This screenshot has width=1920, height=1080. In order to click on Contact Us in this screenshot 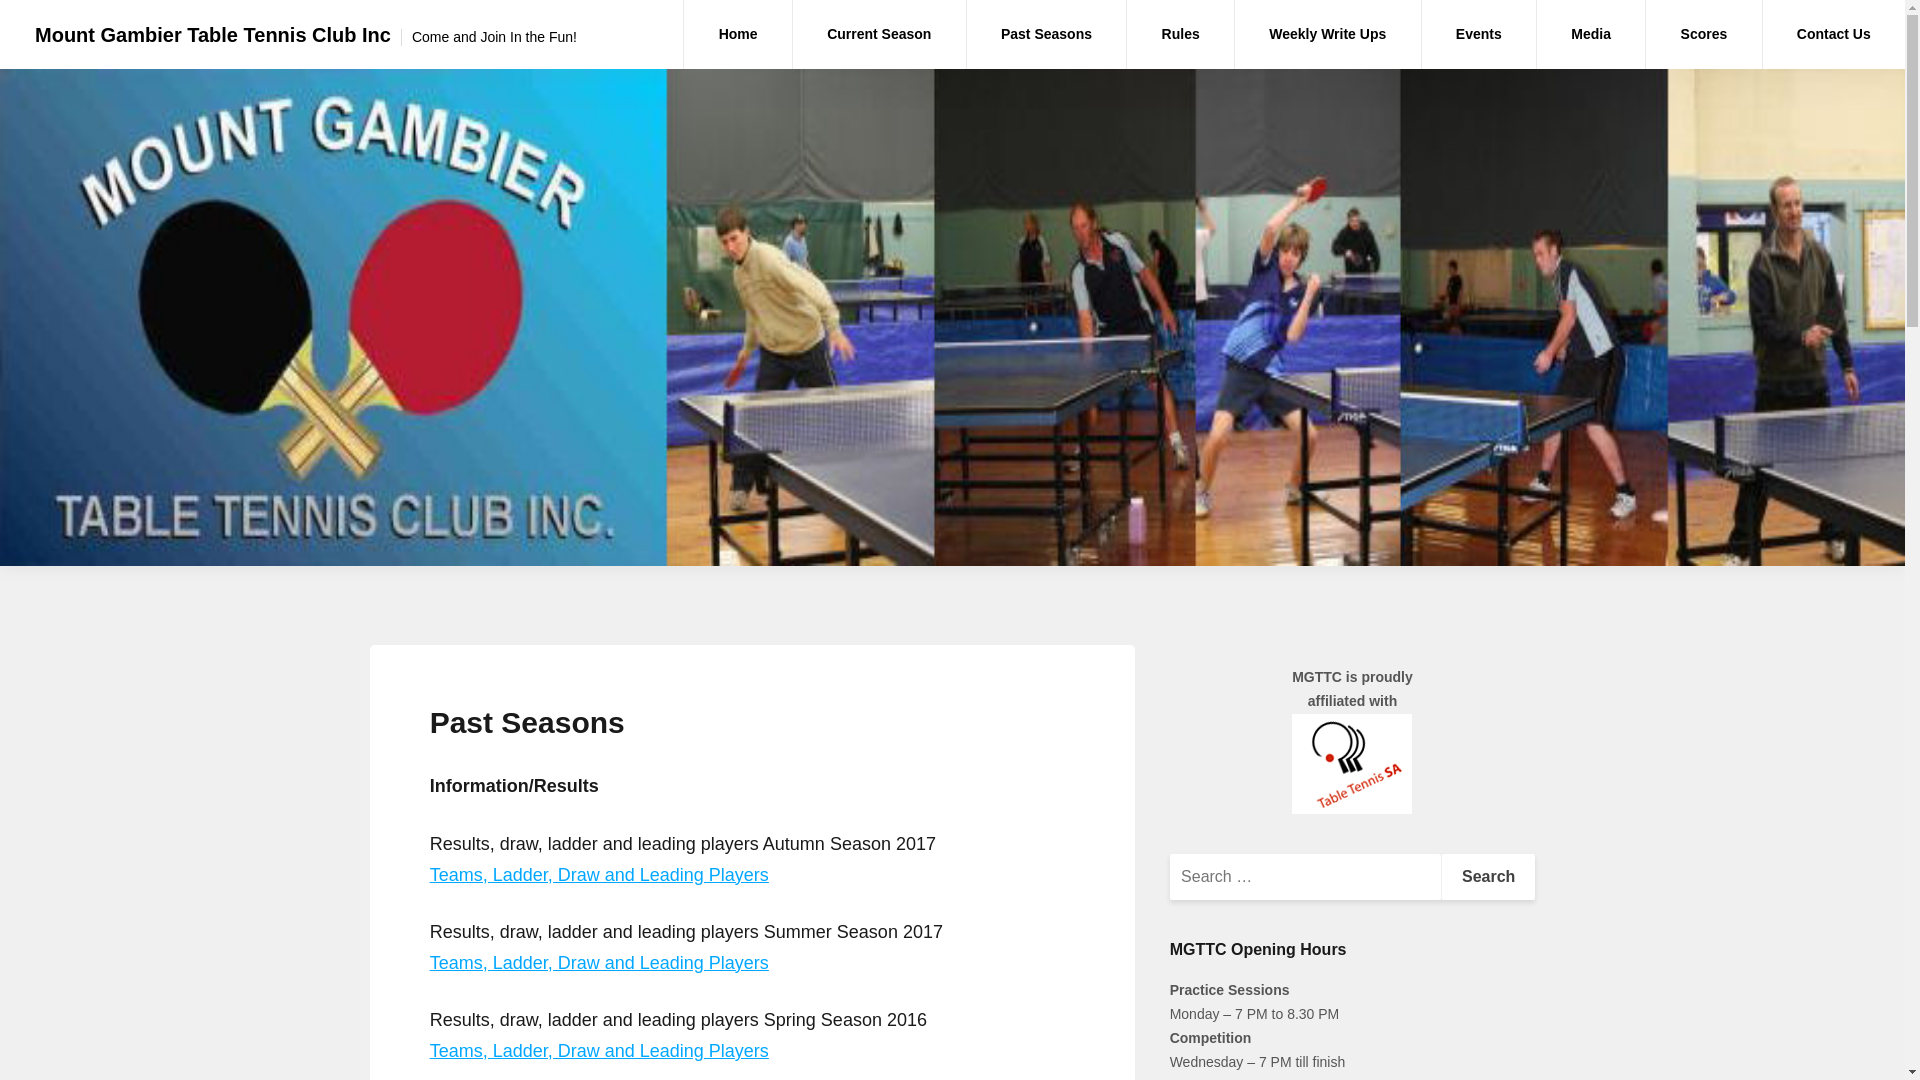, I will do `click(1834, 34)`.